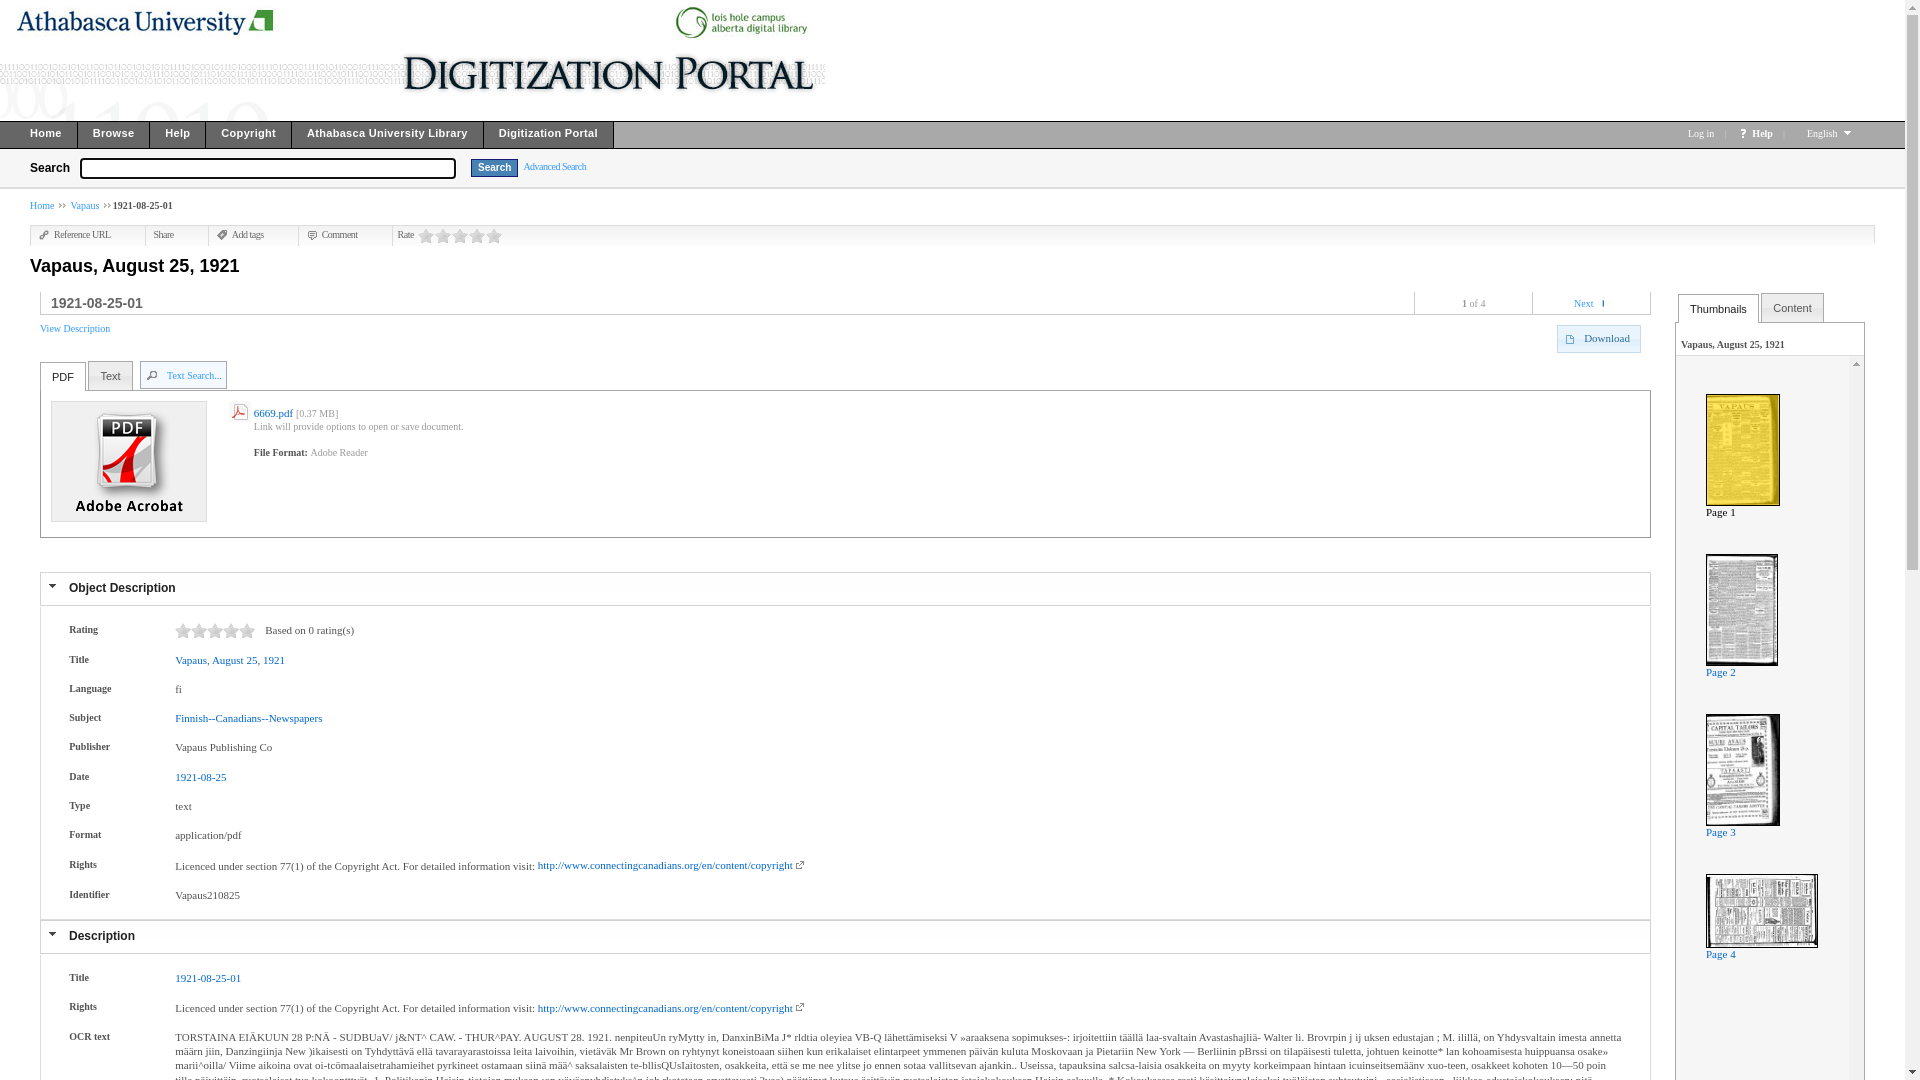  I want to click on 1, so click(426, 236).